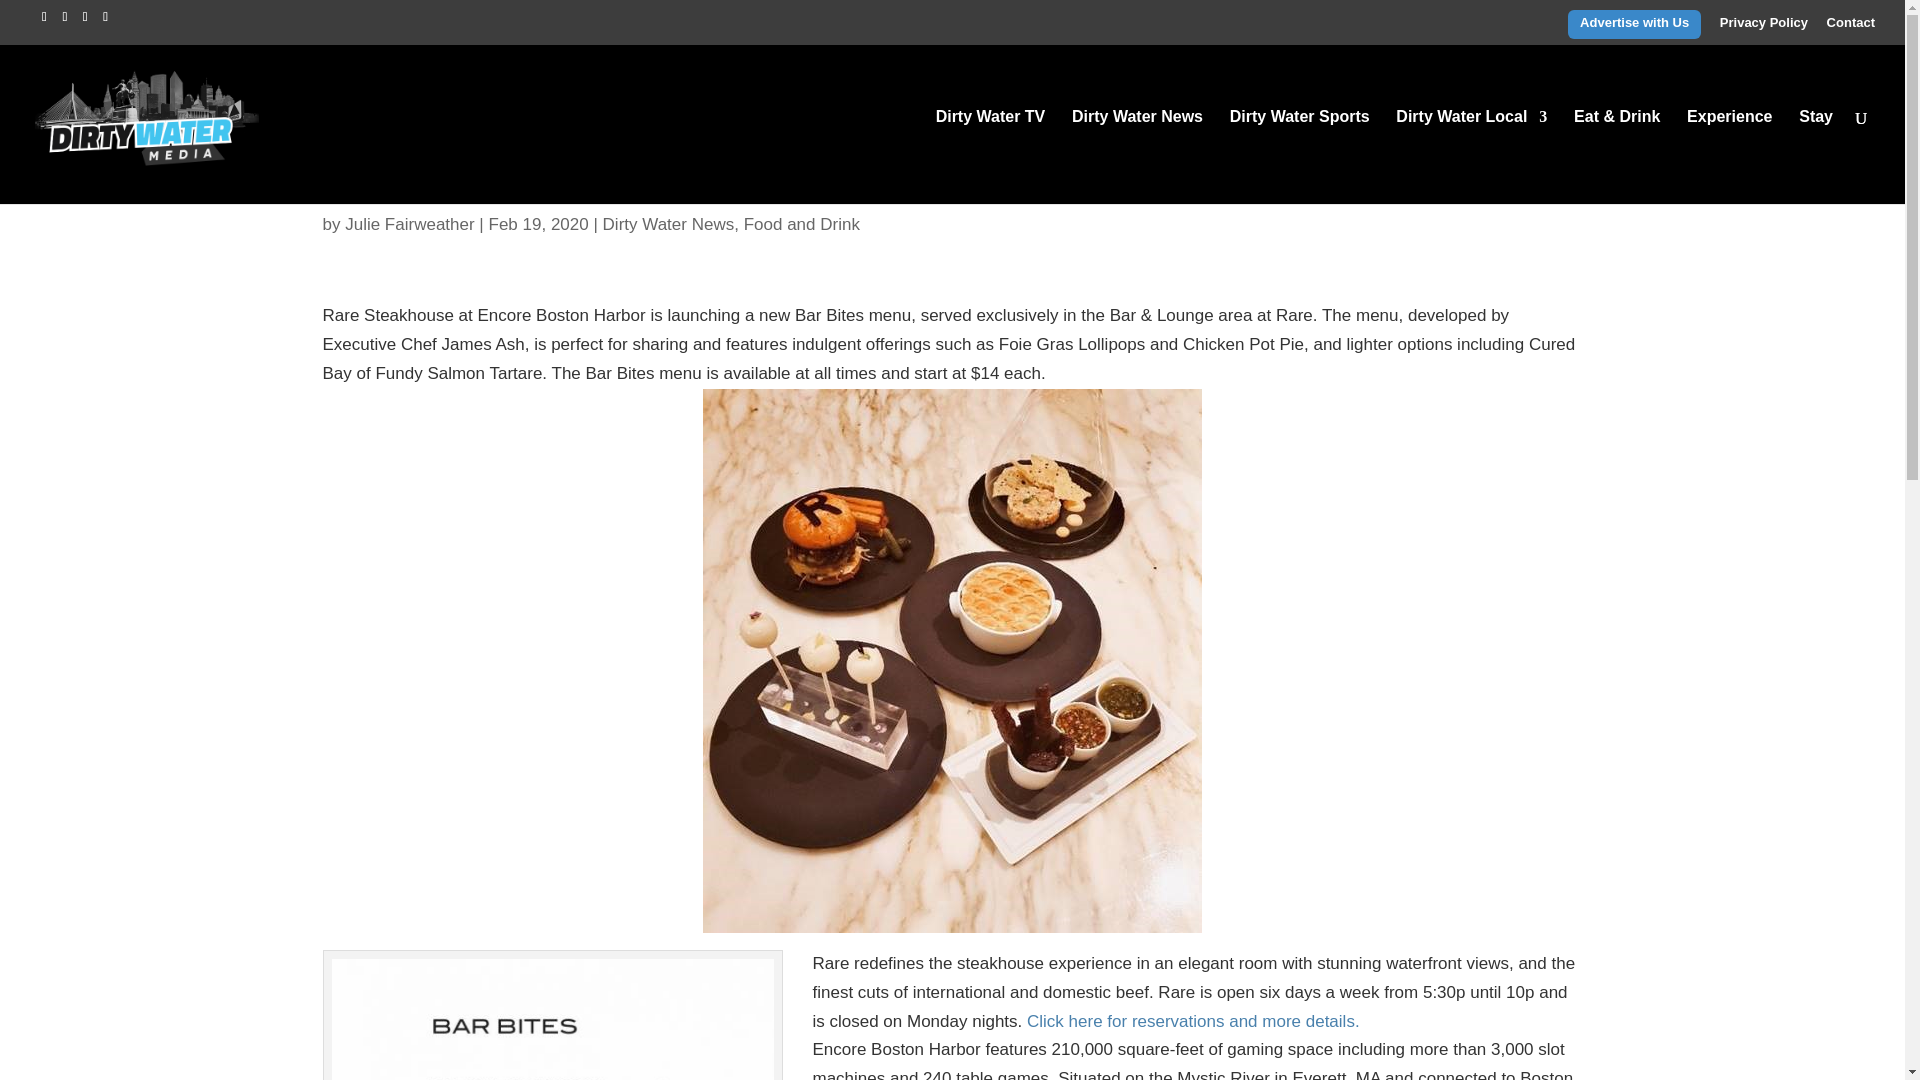 Image resolution: width=1920 pixels, height=1080 pixels. I want to click on Advertise with Us, so click(1634, 27).